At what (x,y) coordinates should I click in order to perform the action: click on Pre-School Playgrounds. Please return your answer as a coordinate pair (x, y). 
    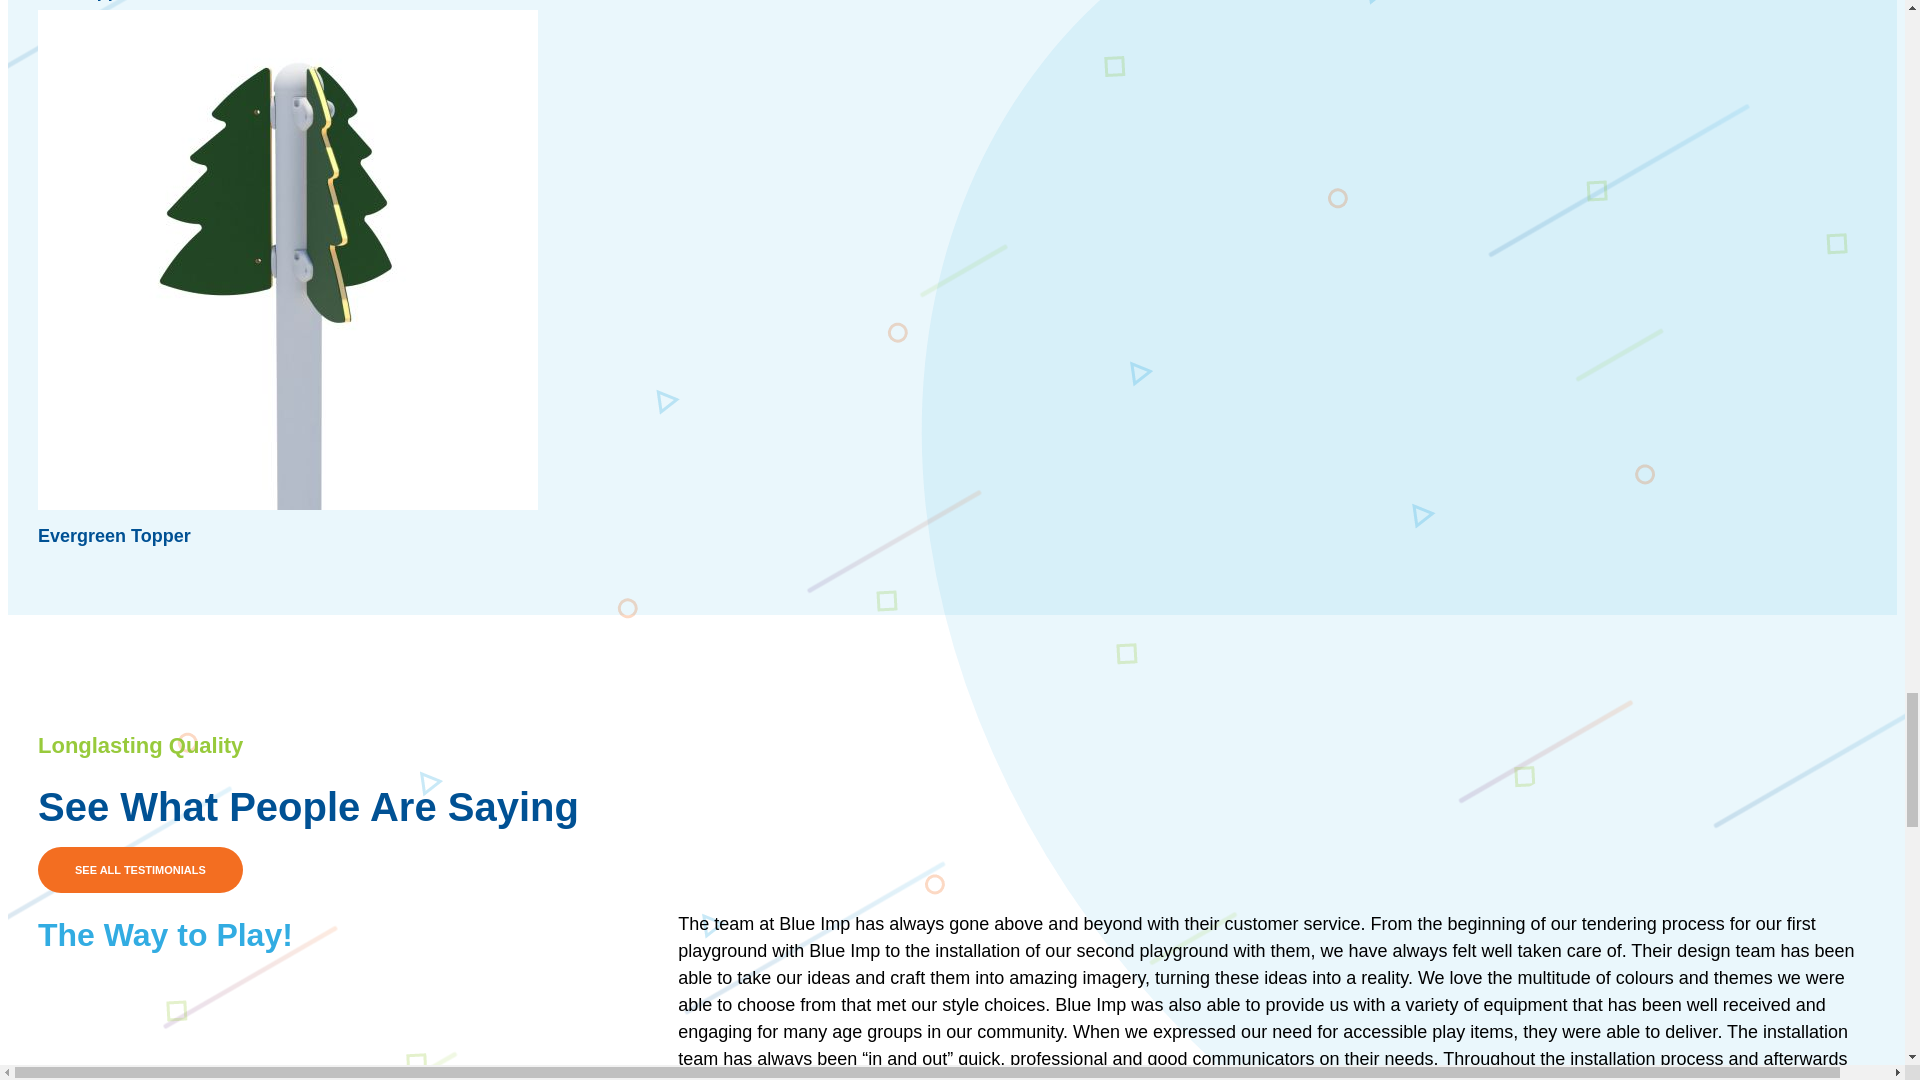
    Looking at the image, I should click on (1162, 18).